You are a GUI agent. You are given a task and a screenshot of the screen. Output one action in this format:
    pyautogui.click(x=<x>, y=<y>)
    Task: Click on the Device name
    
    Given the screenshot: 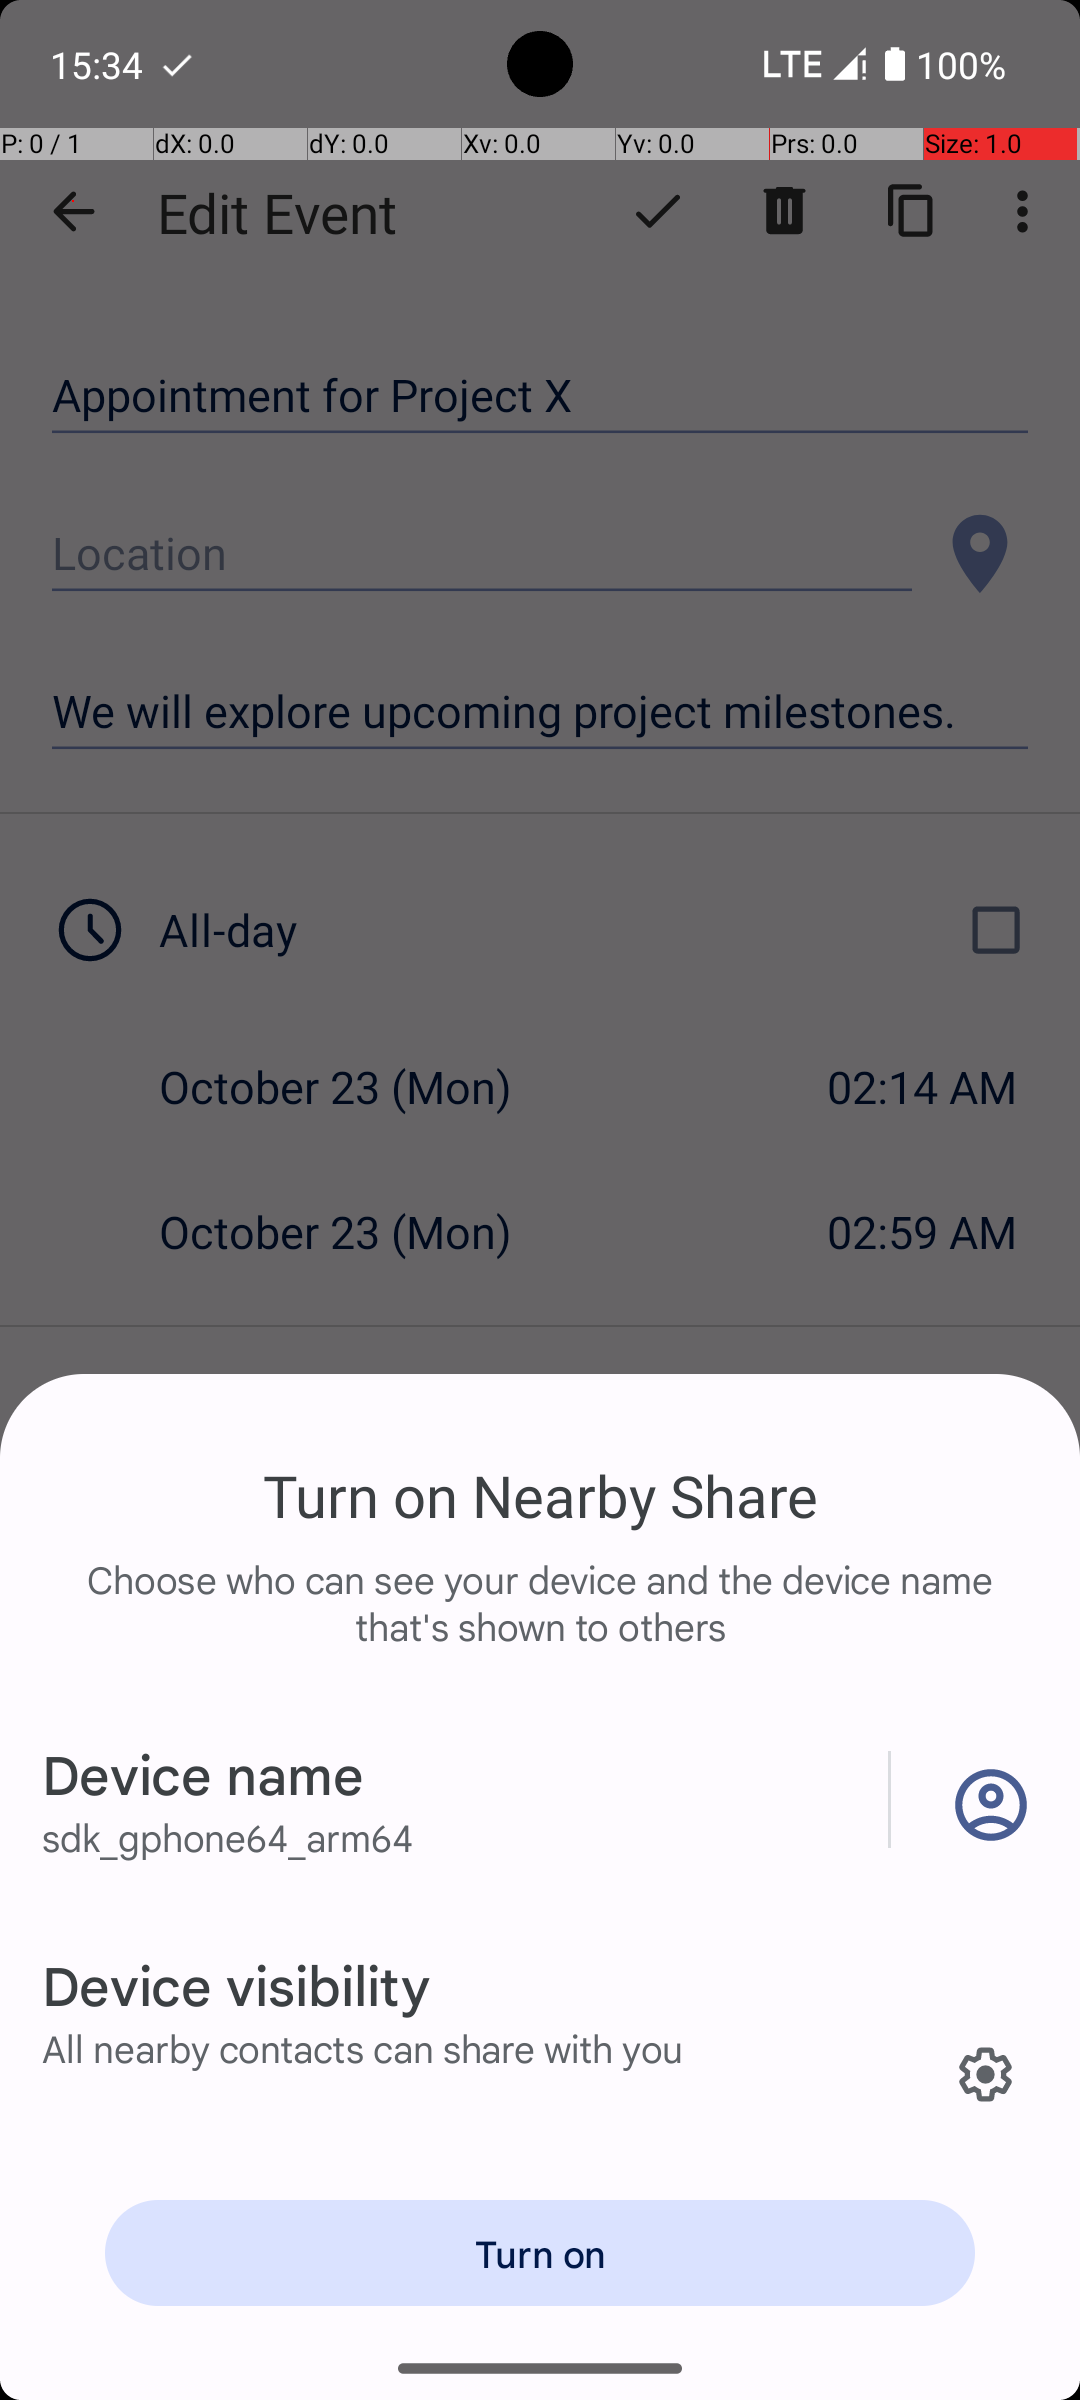 What is the action you would take?
    pyautogui.click(x=203, y=1774)
    